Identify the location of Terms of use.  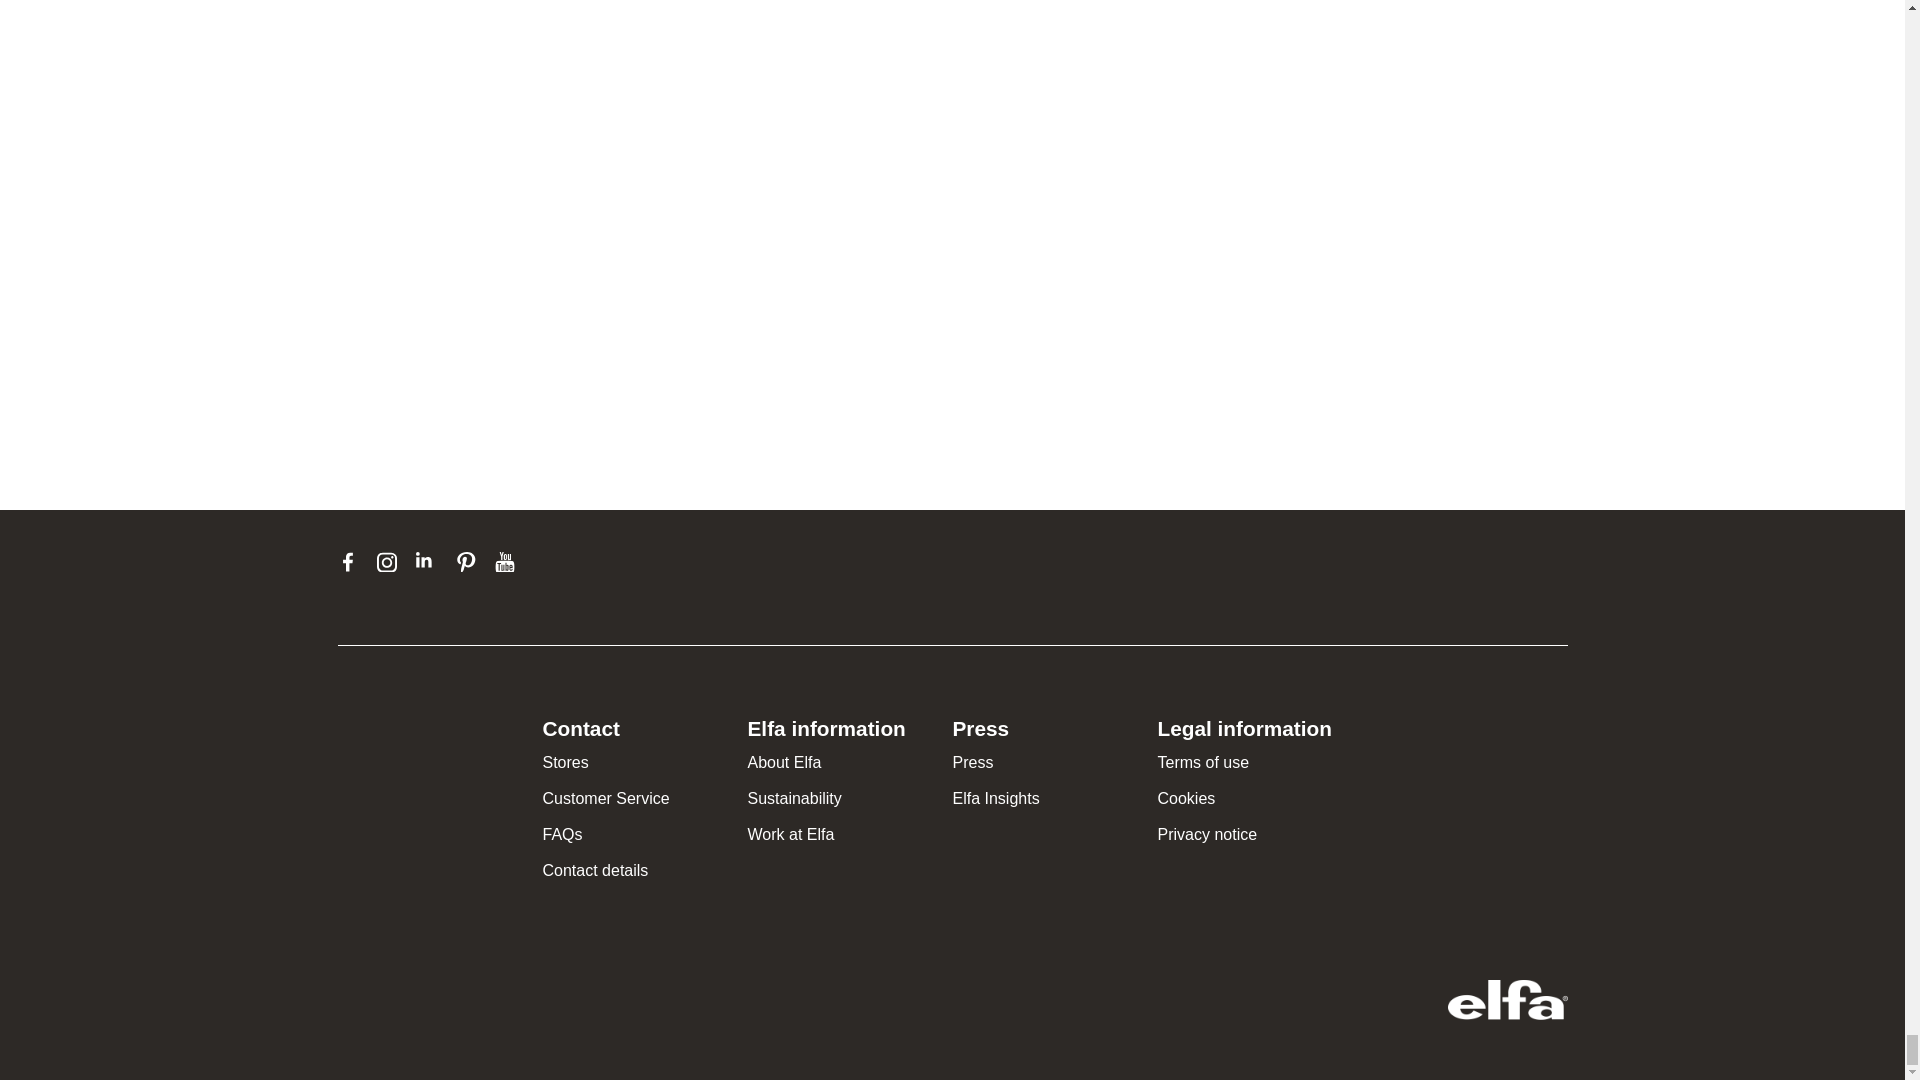
(1203, 762).